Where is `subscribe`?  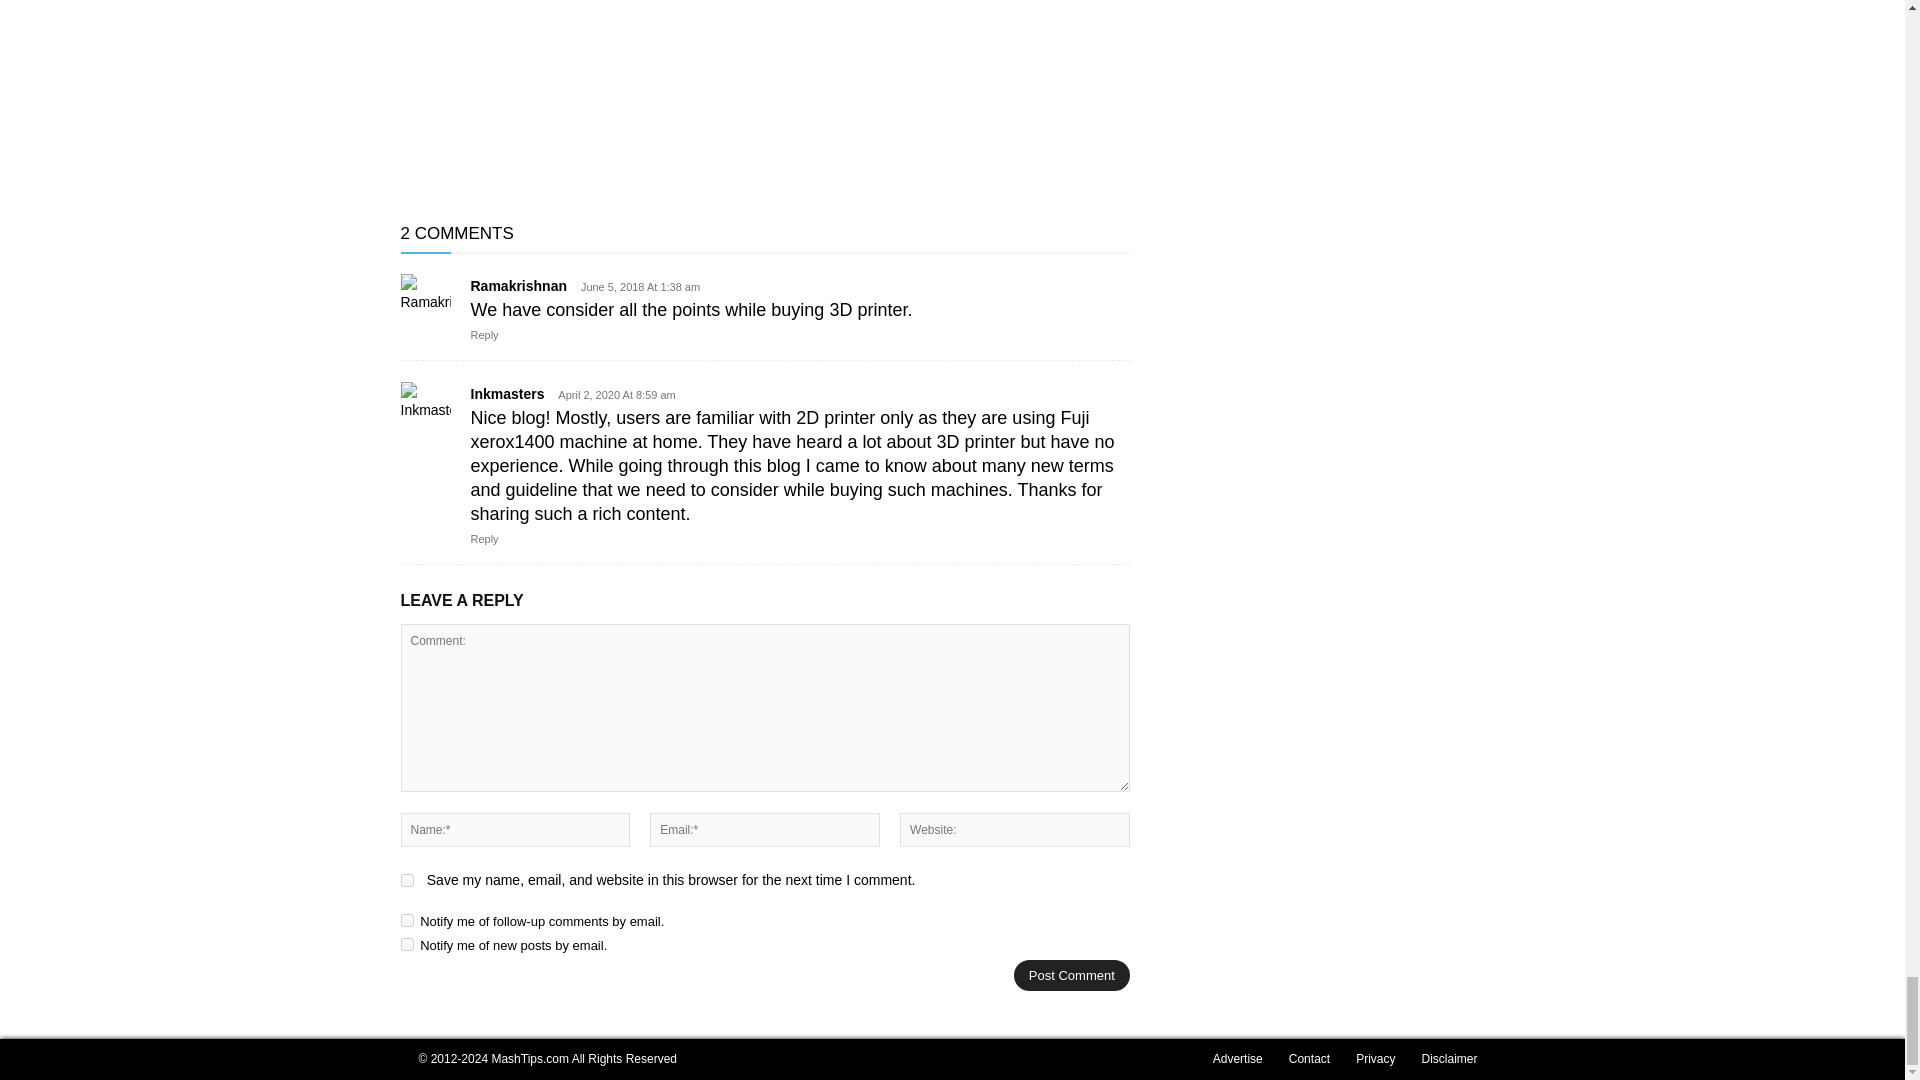
subscribe is located at coordinates (406, 920).